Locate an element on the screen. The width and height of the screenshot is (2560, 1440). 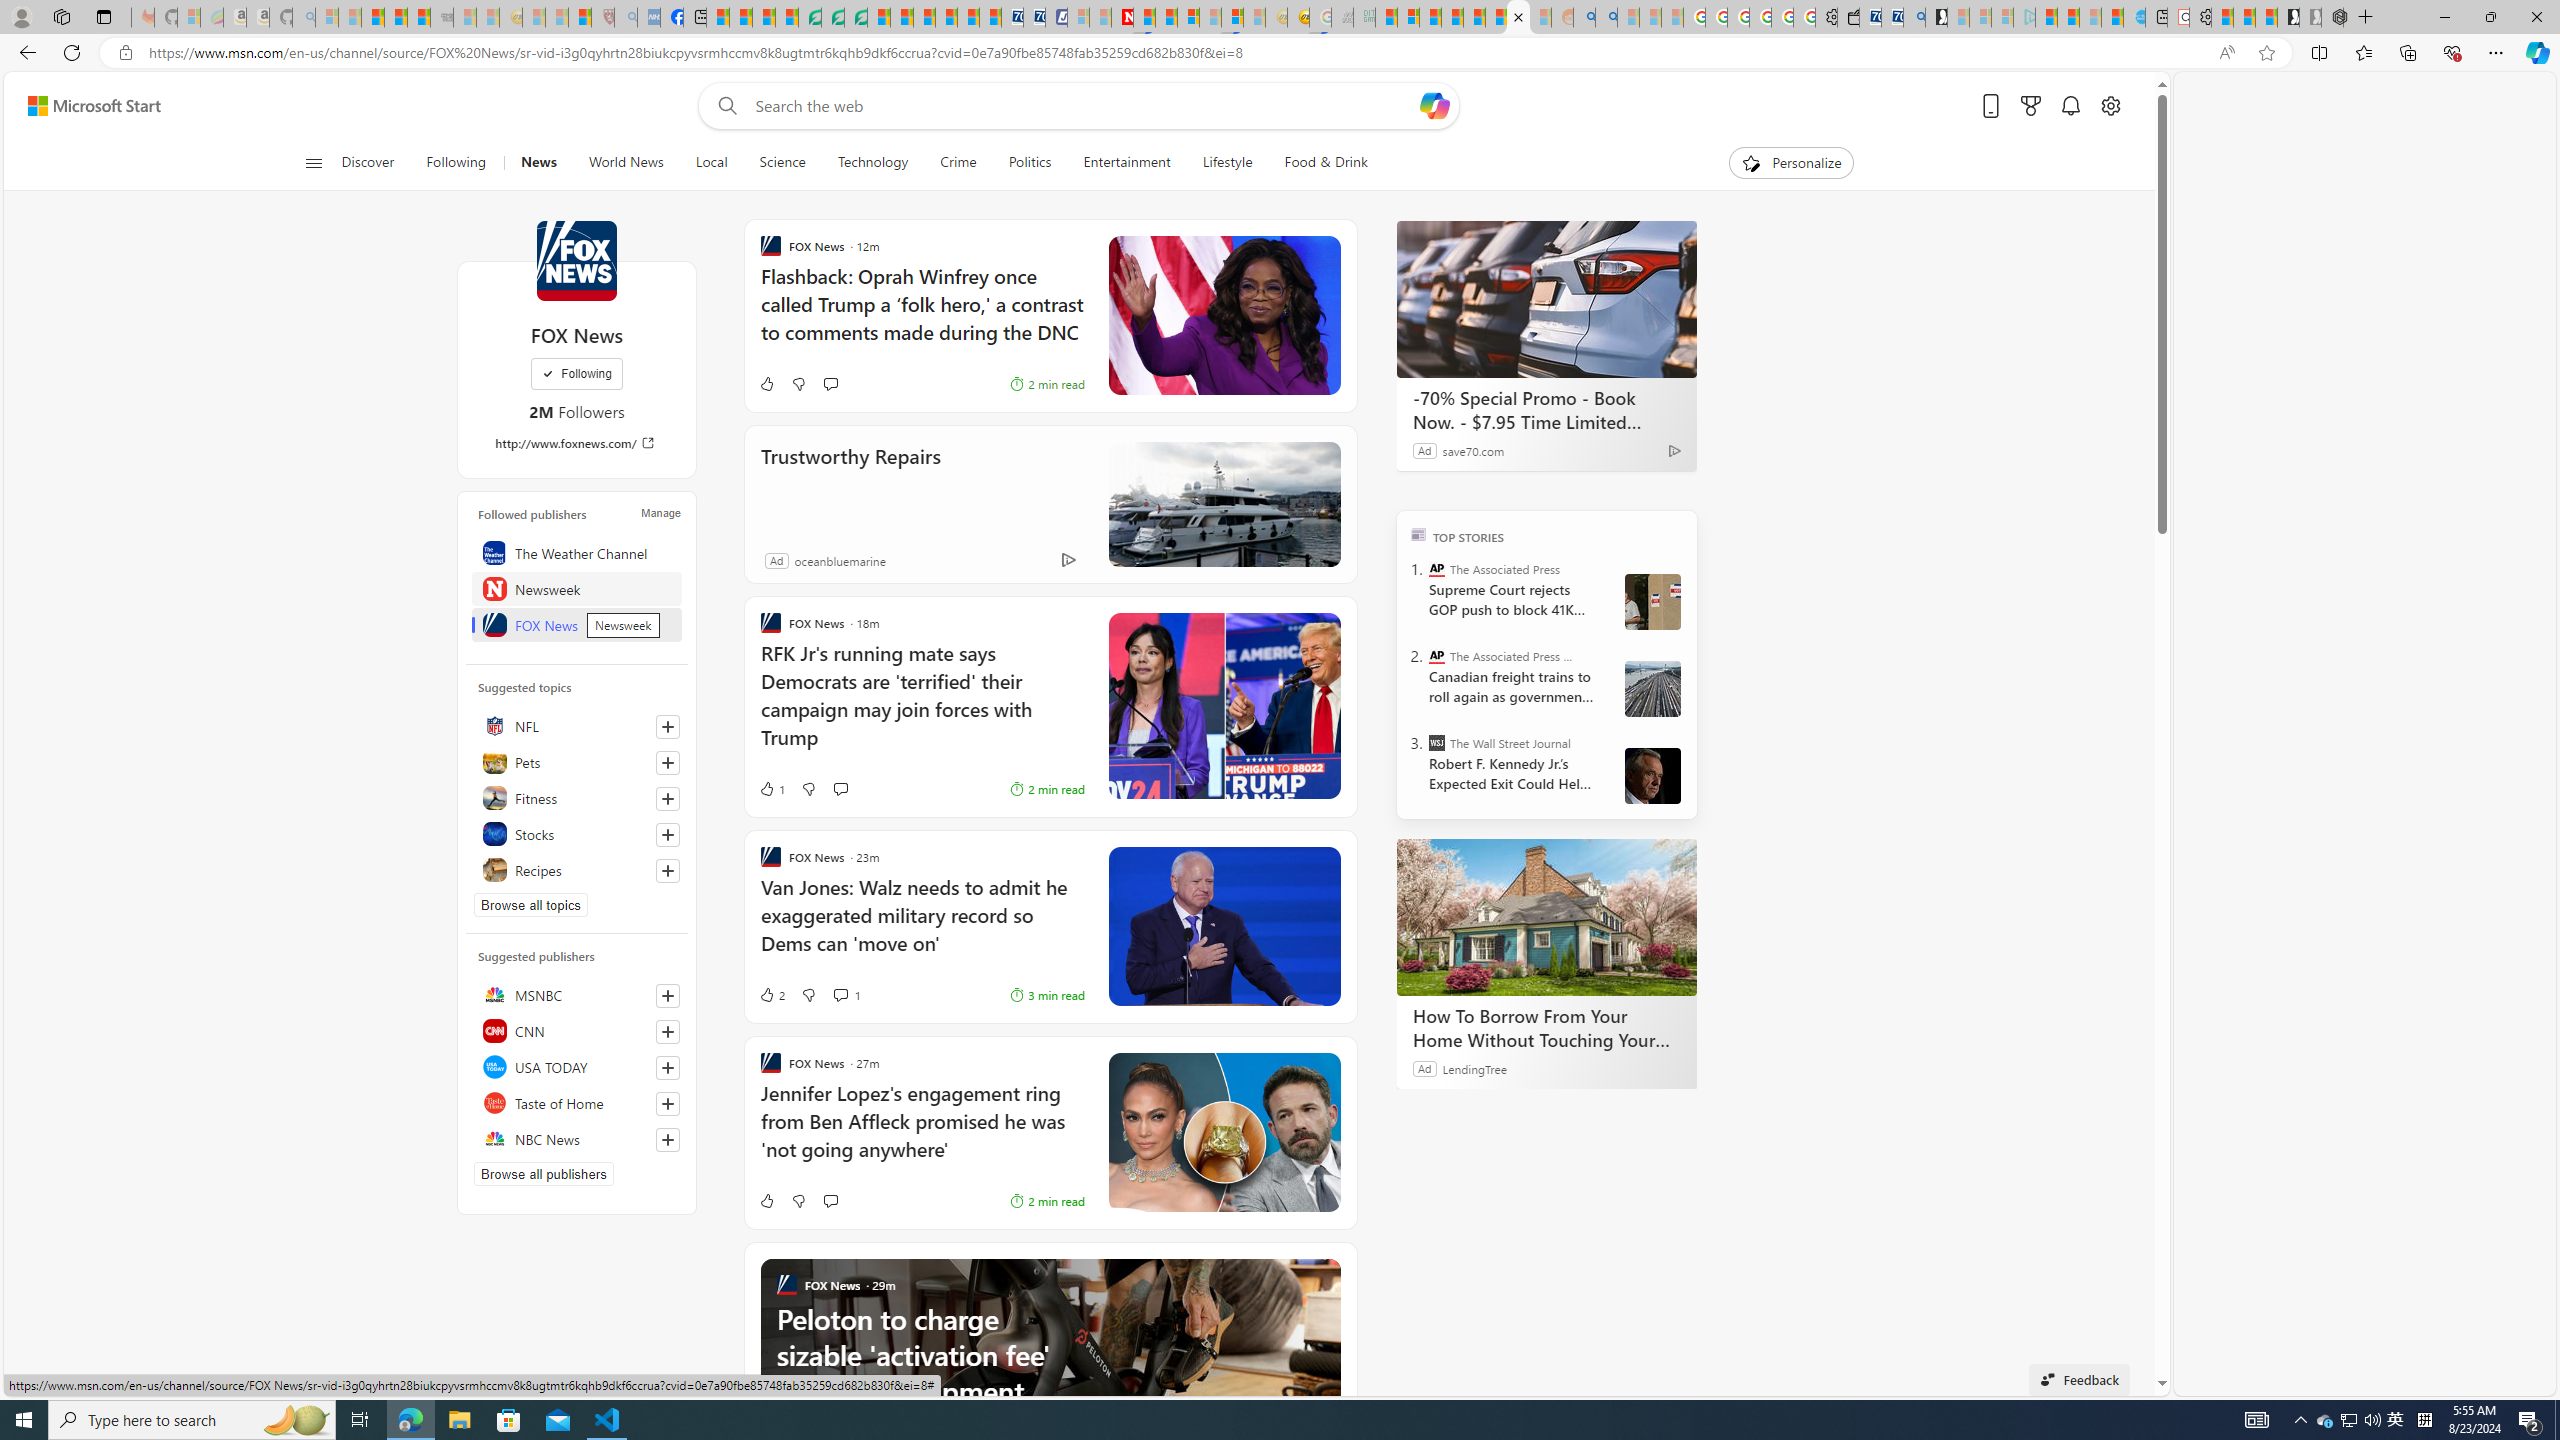
MSNBC is located at coordinates (576, 994).